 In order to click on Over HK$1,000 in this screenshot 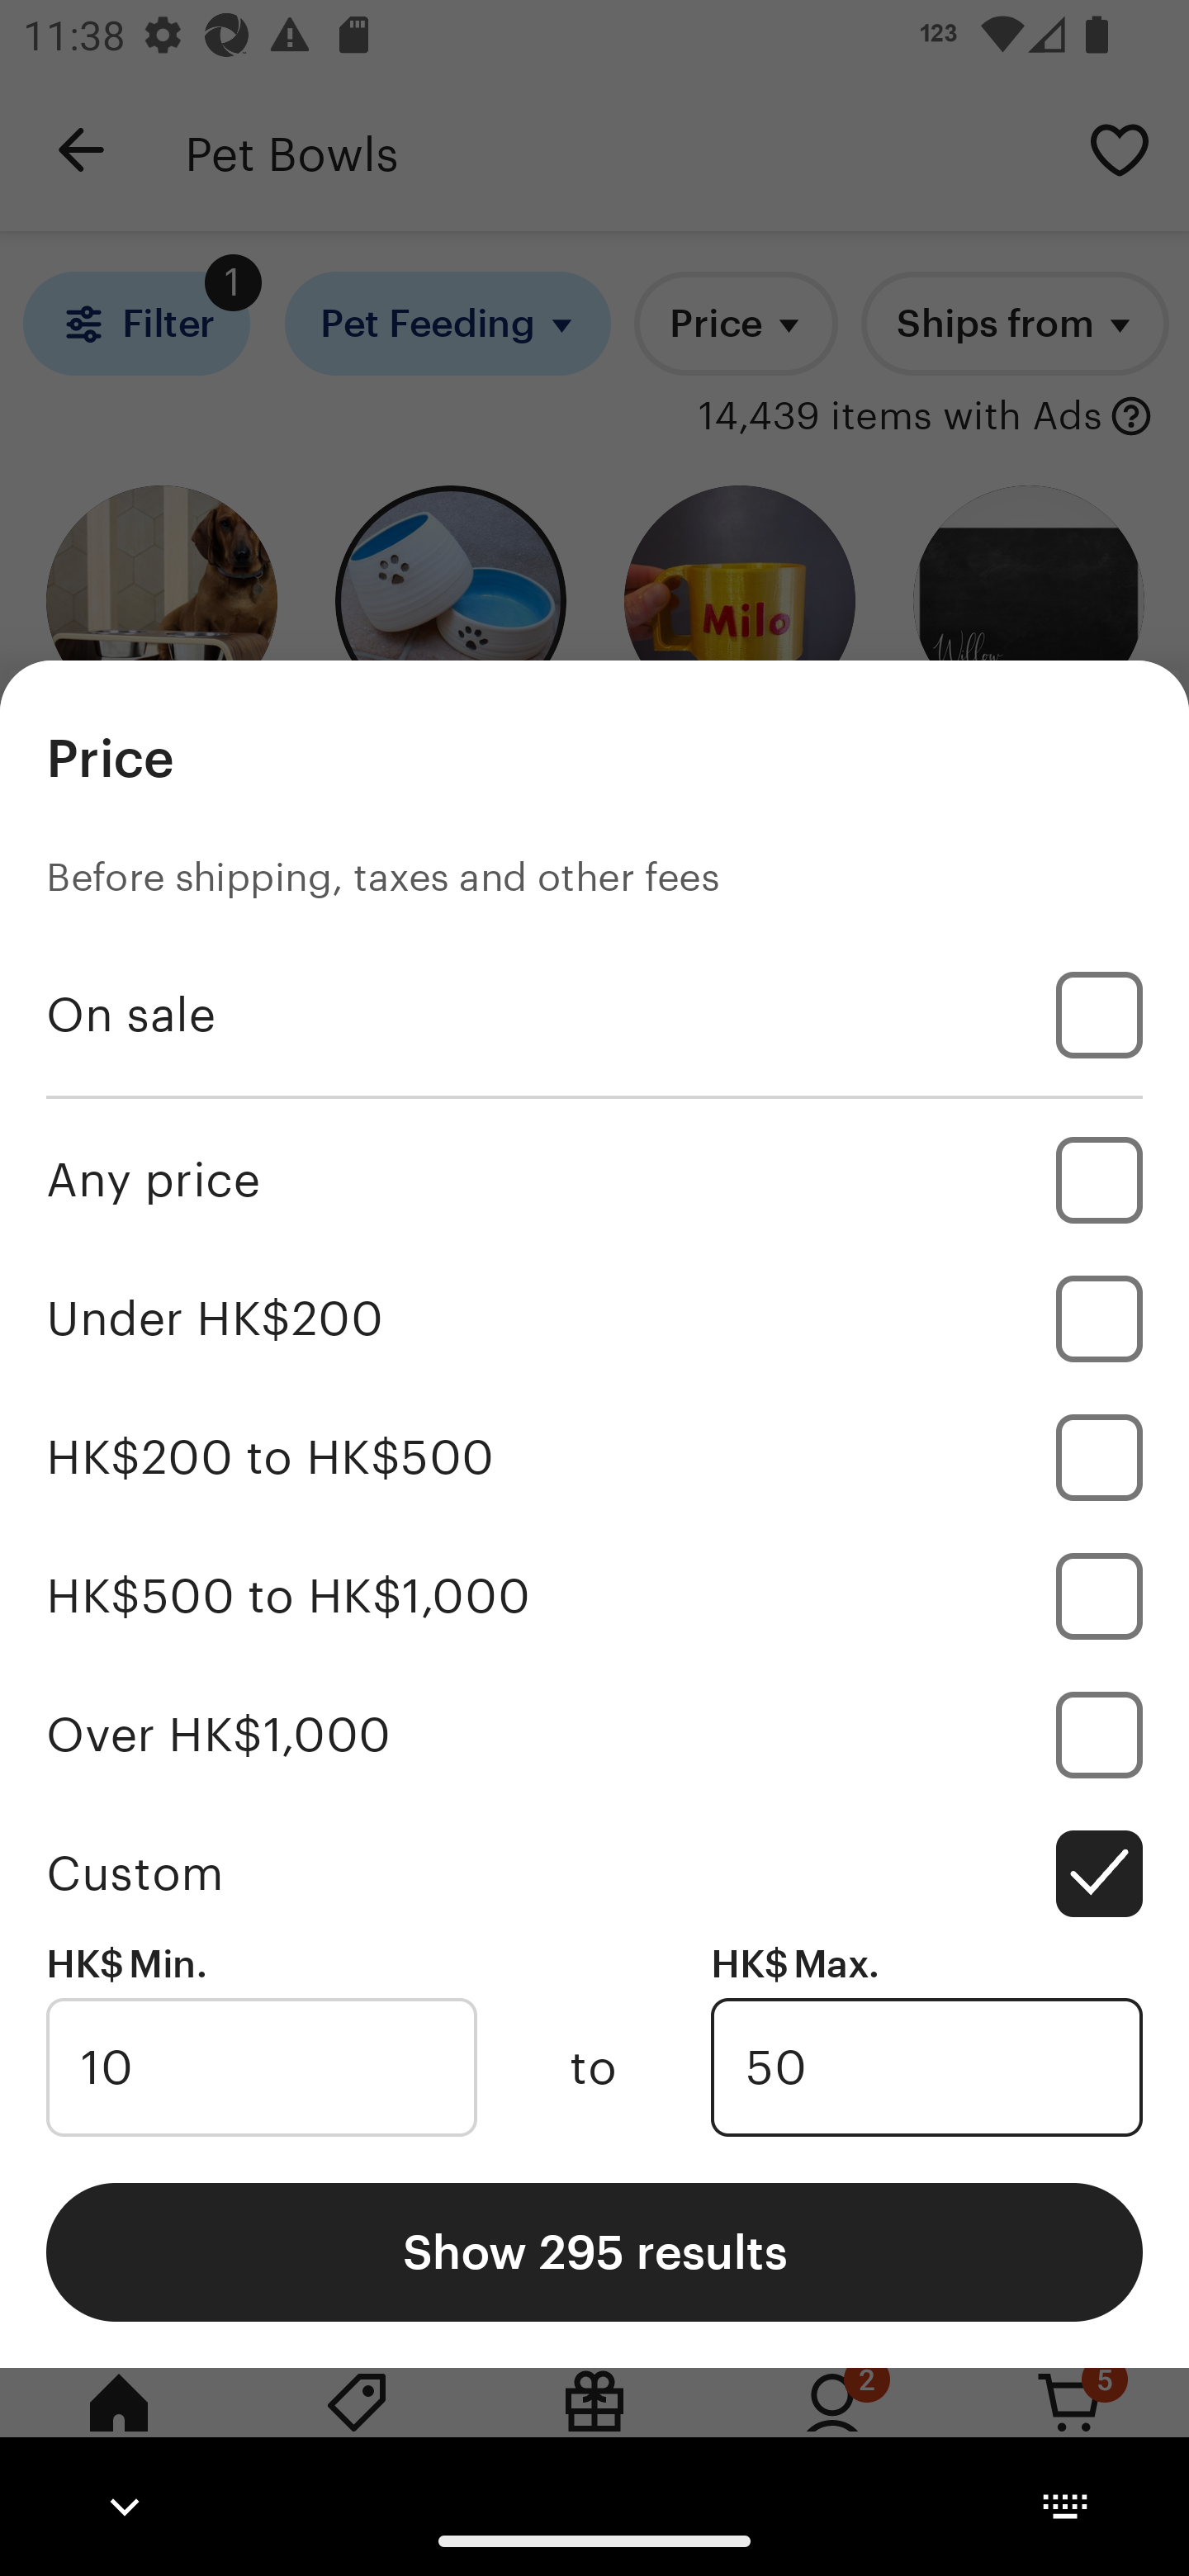, I will do `click(594, 1734)`.